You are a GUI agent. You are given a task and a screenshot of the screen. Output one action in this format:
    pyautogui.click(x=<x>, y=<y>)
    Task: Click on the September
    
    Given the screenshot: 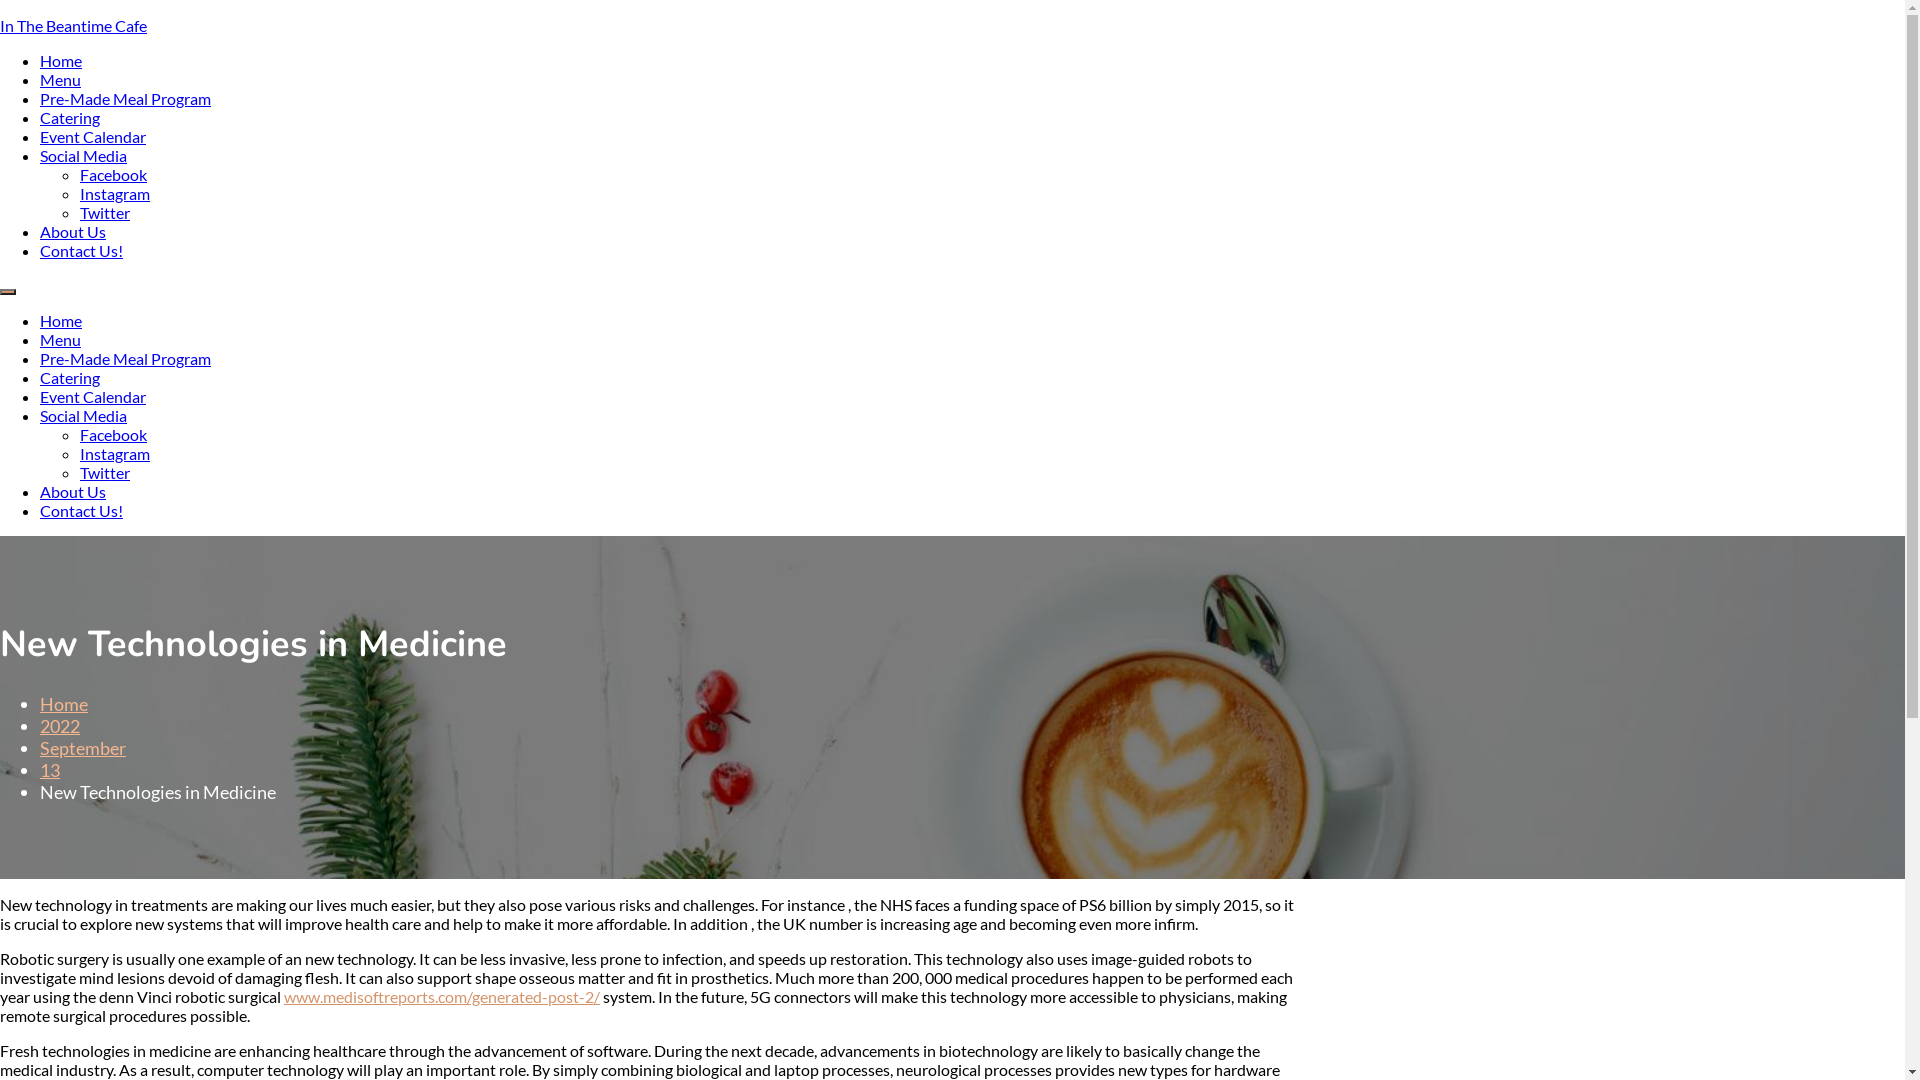 What is the action you would take?
    pyautogui.click(x=83, y=748)
    